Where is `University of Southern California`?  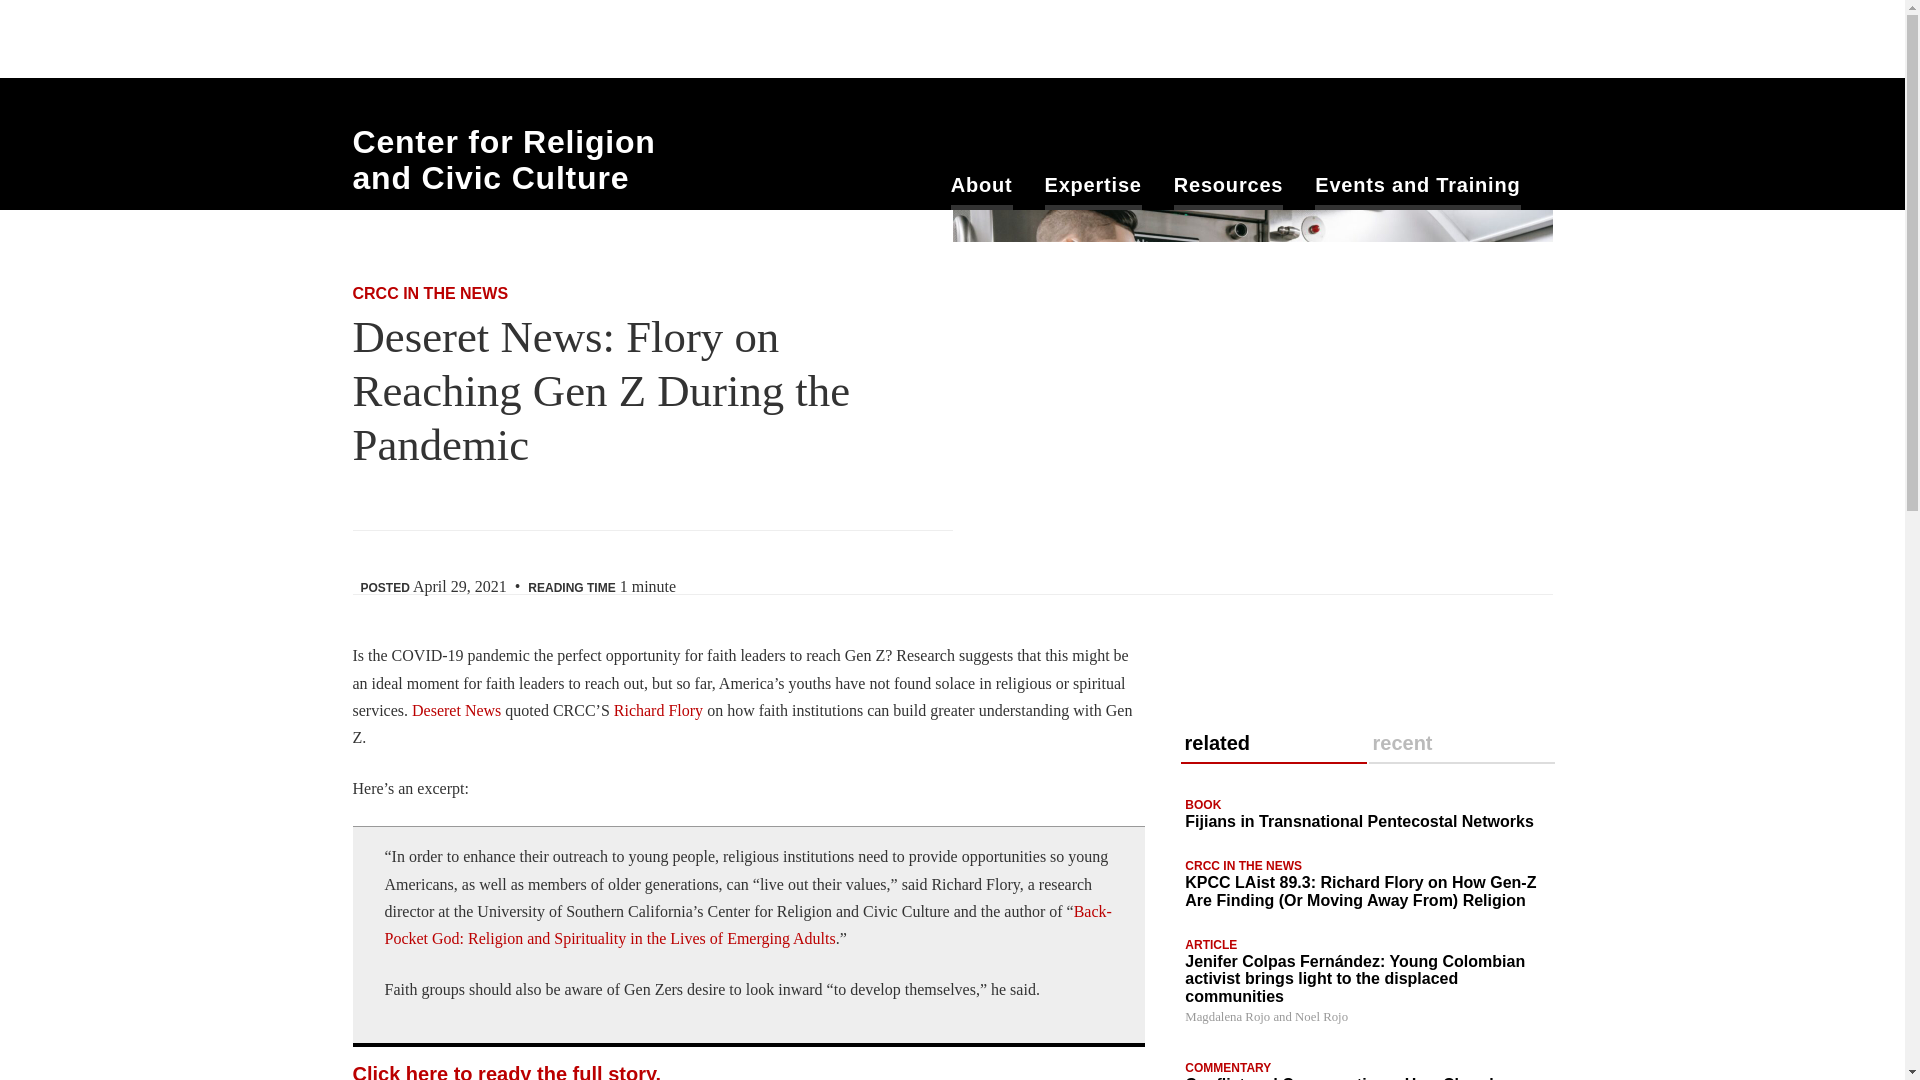
University of Southern California is located at coordinates (1426, 36).